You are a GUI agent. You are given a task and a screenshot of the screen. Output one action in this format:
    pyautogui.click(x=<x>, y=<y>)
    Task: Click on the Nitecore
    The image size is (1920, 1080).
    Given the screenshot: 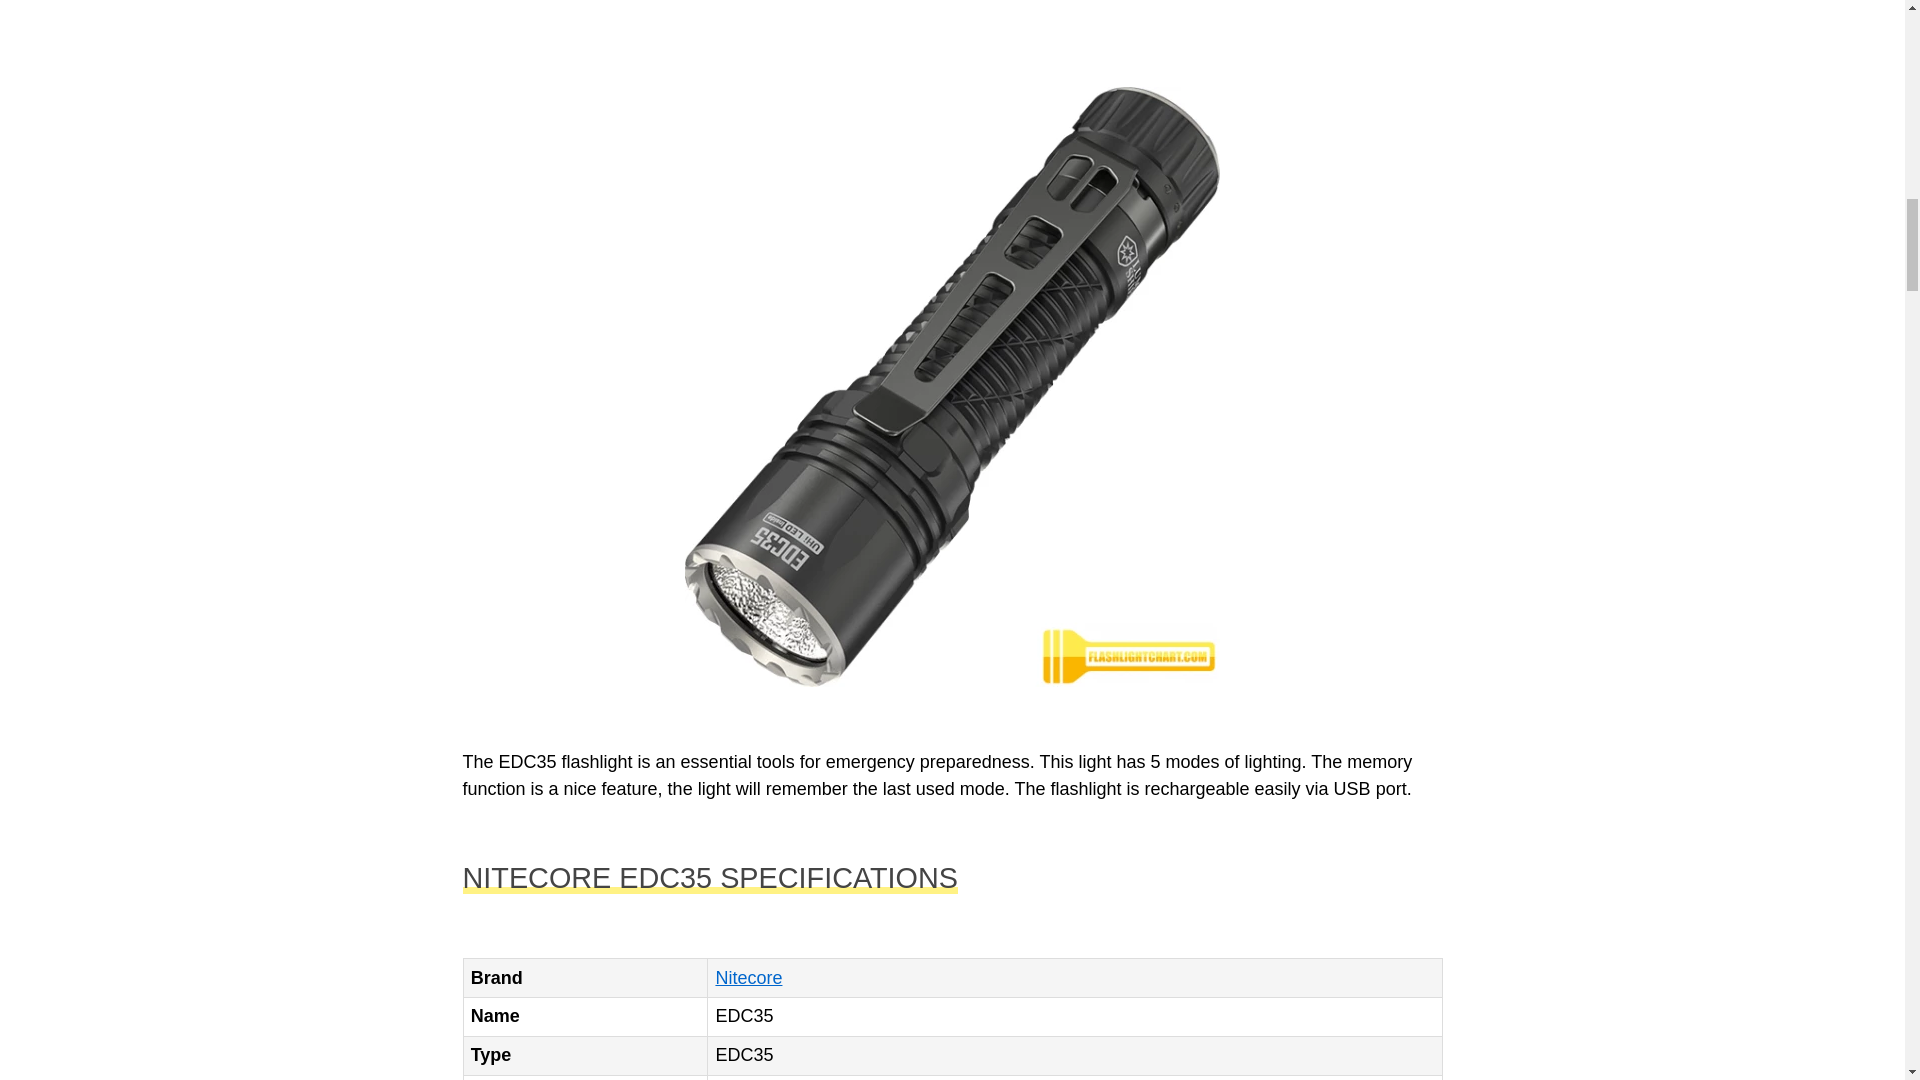 What is the action you would take?
    pyautogui.click(x=748, y=978)
    